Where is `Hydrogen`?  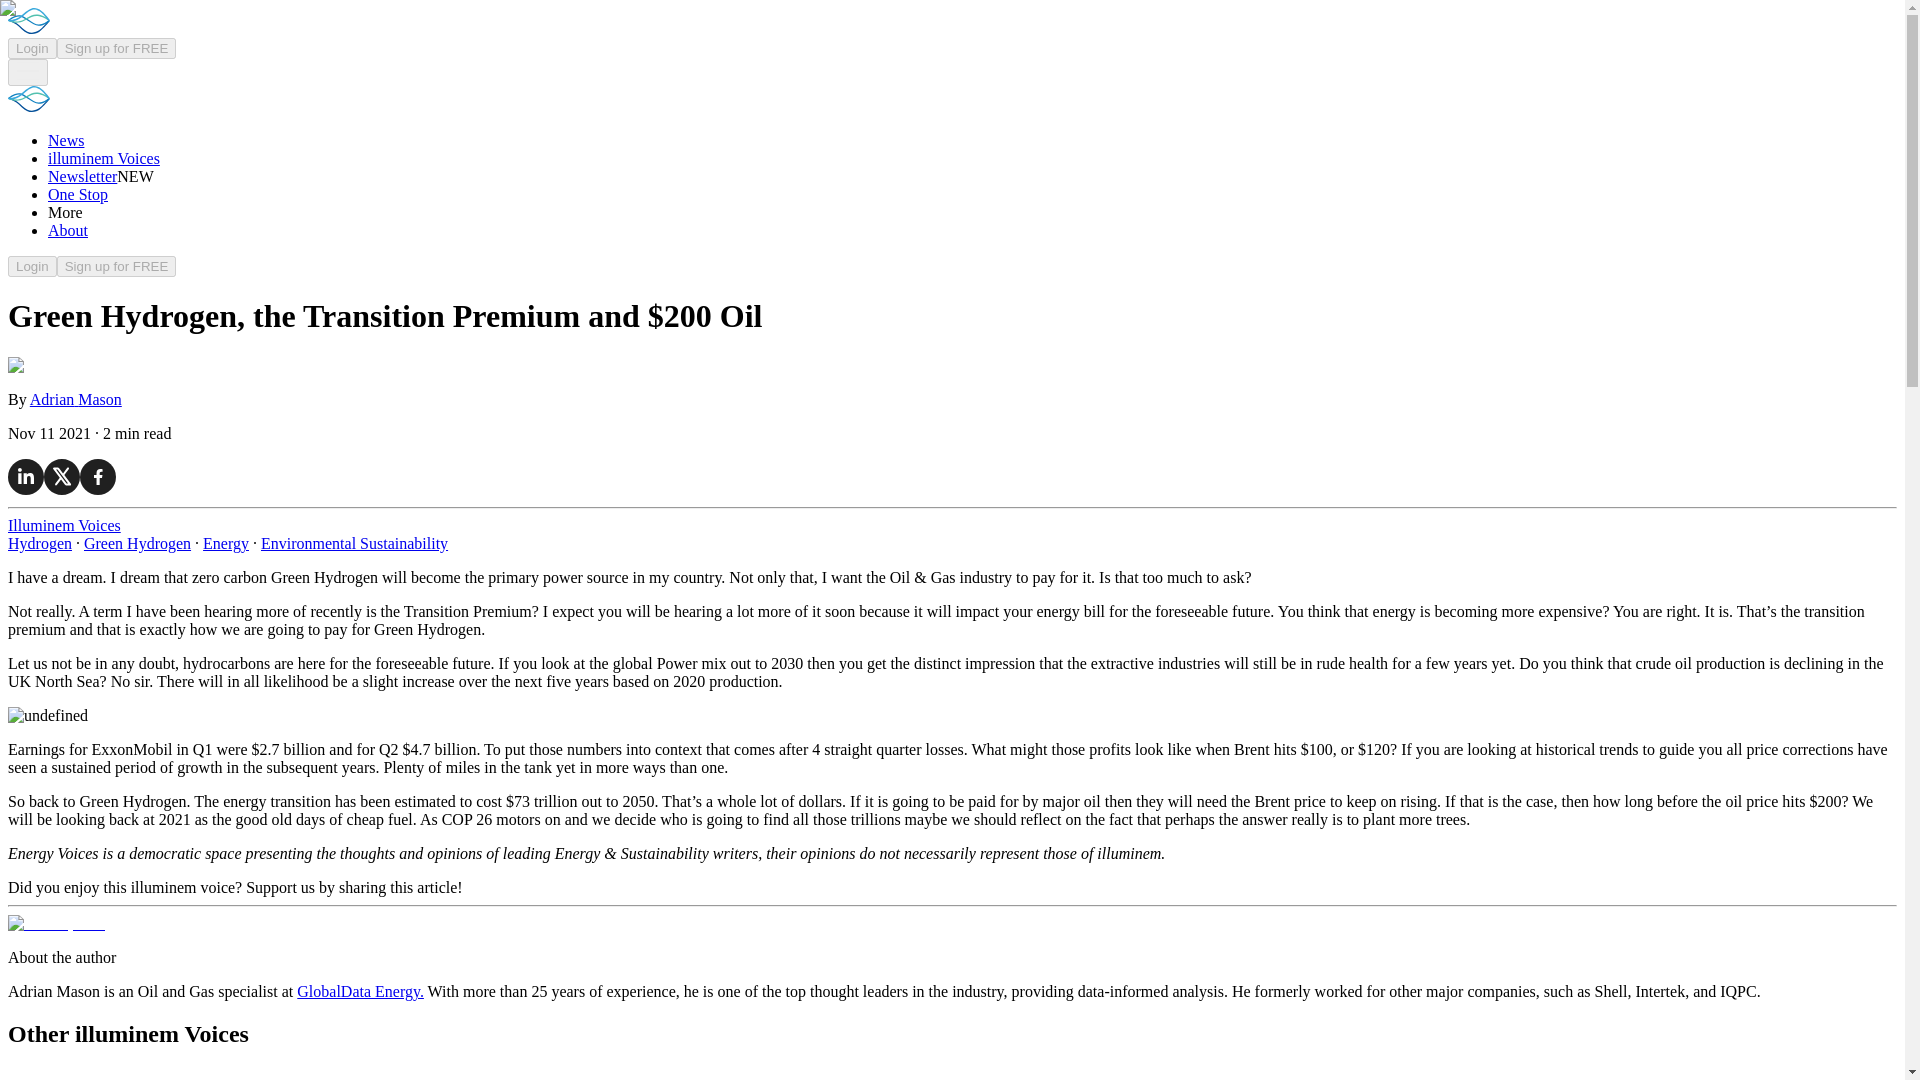
Hydrogen is located at coordinates (40, 542).